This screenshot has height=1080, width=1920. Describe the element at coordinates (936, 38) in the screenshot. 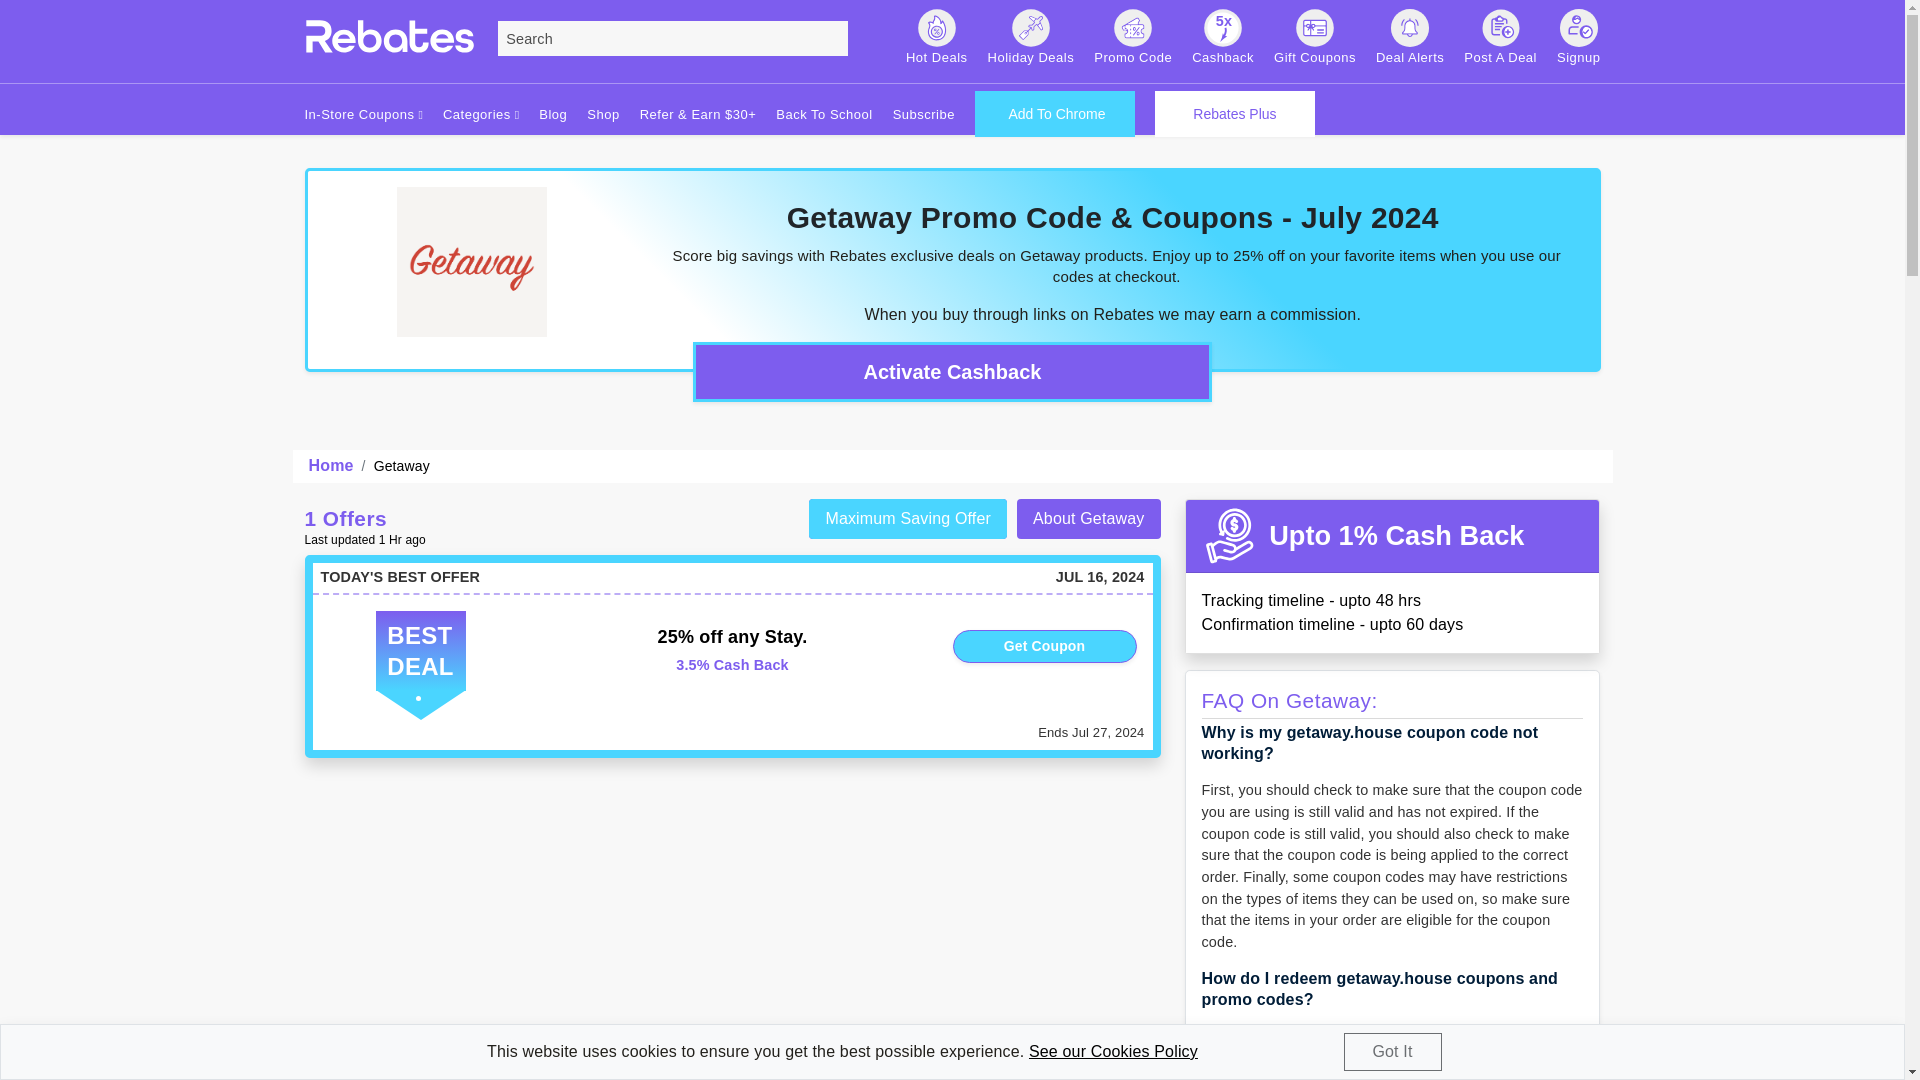

I see `Hot Deals` at that location.